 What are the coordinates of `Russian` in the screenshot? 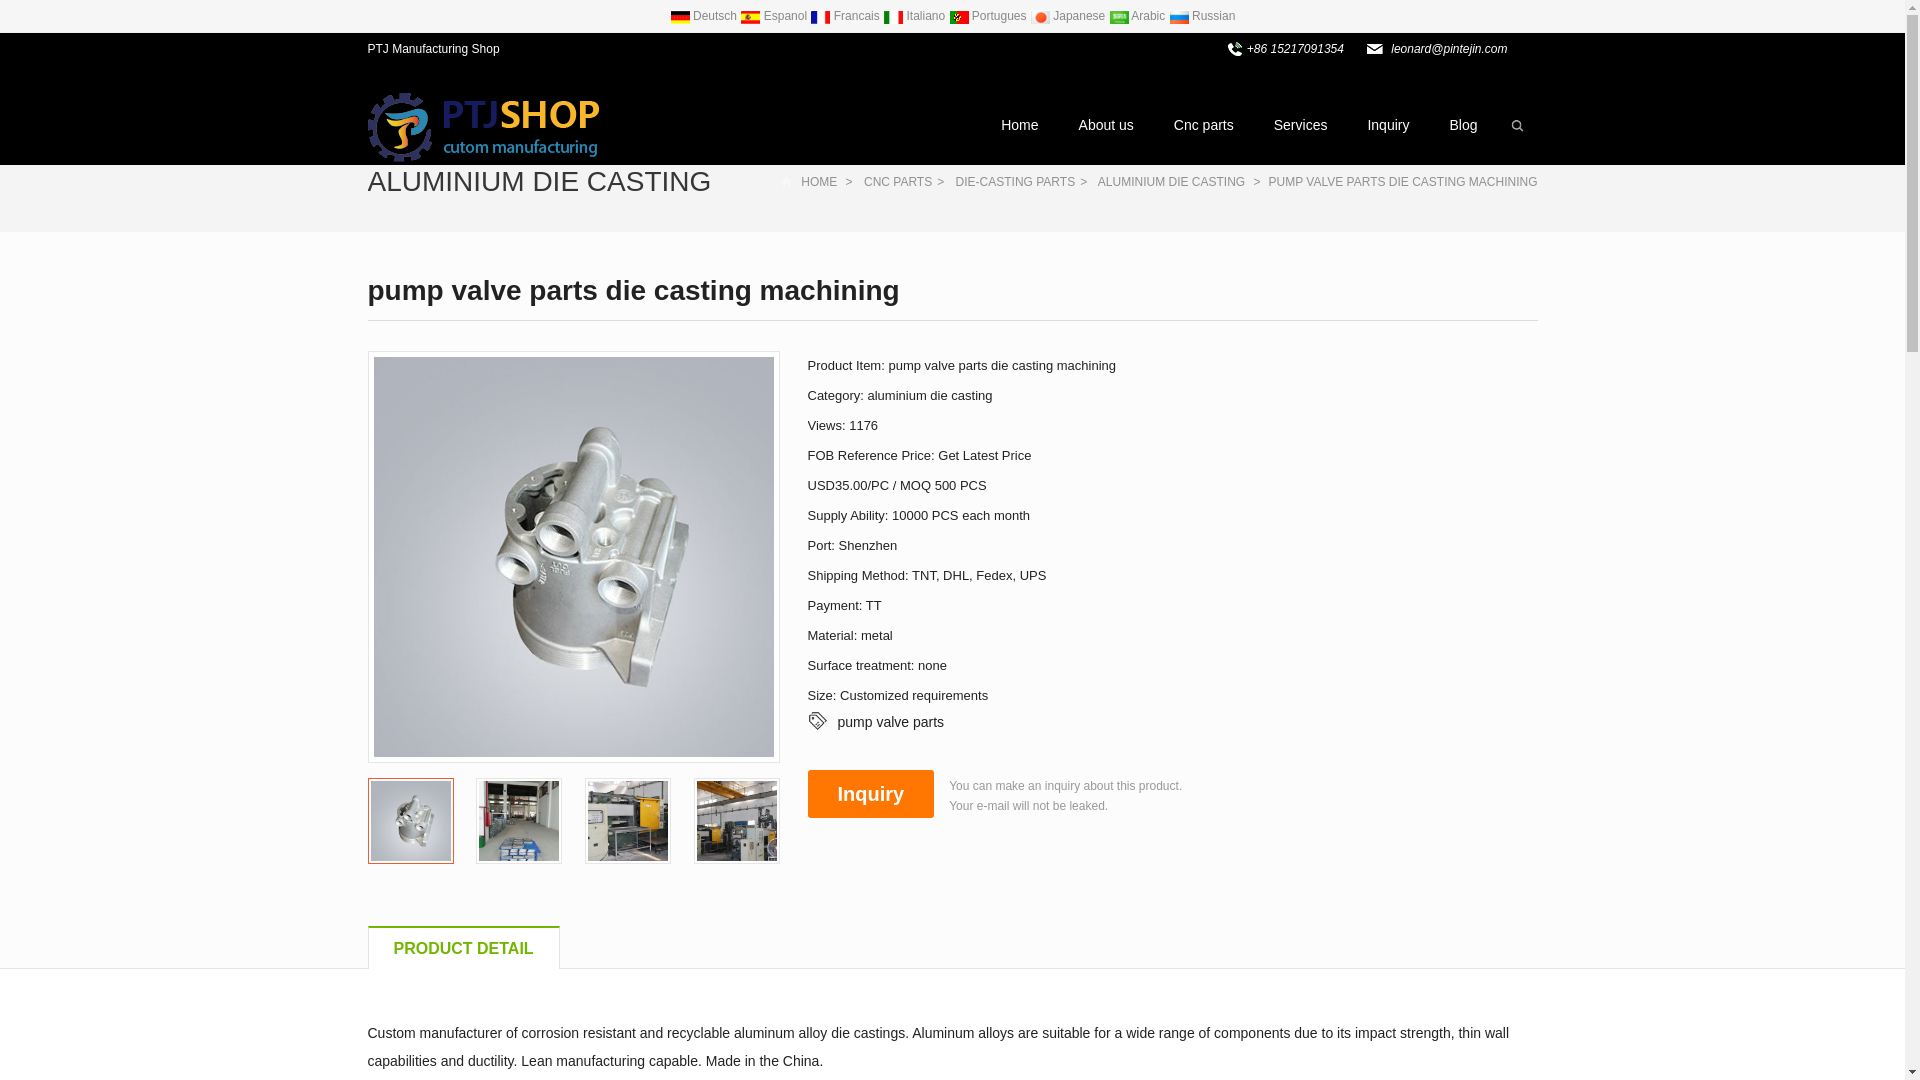 It's located at (1202, 15).